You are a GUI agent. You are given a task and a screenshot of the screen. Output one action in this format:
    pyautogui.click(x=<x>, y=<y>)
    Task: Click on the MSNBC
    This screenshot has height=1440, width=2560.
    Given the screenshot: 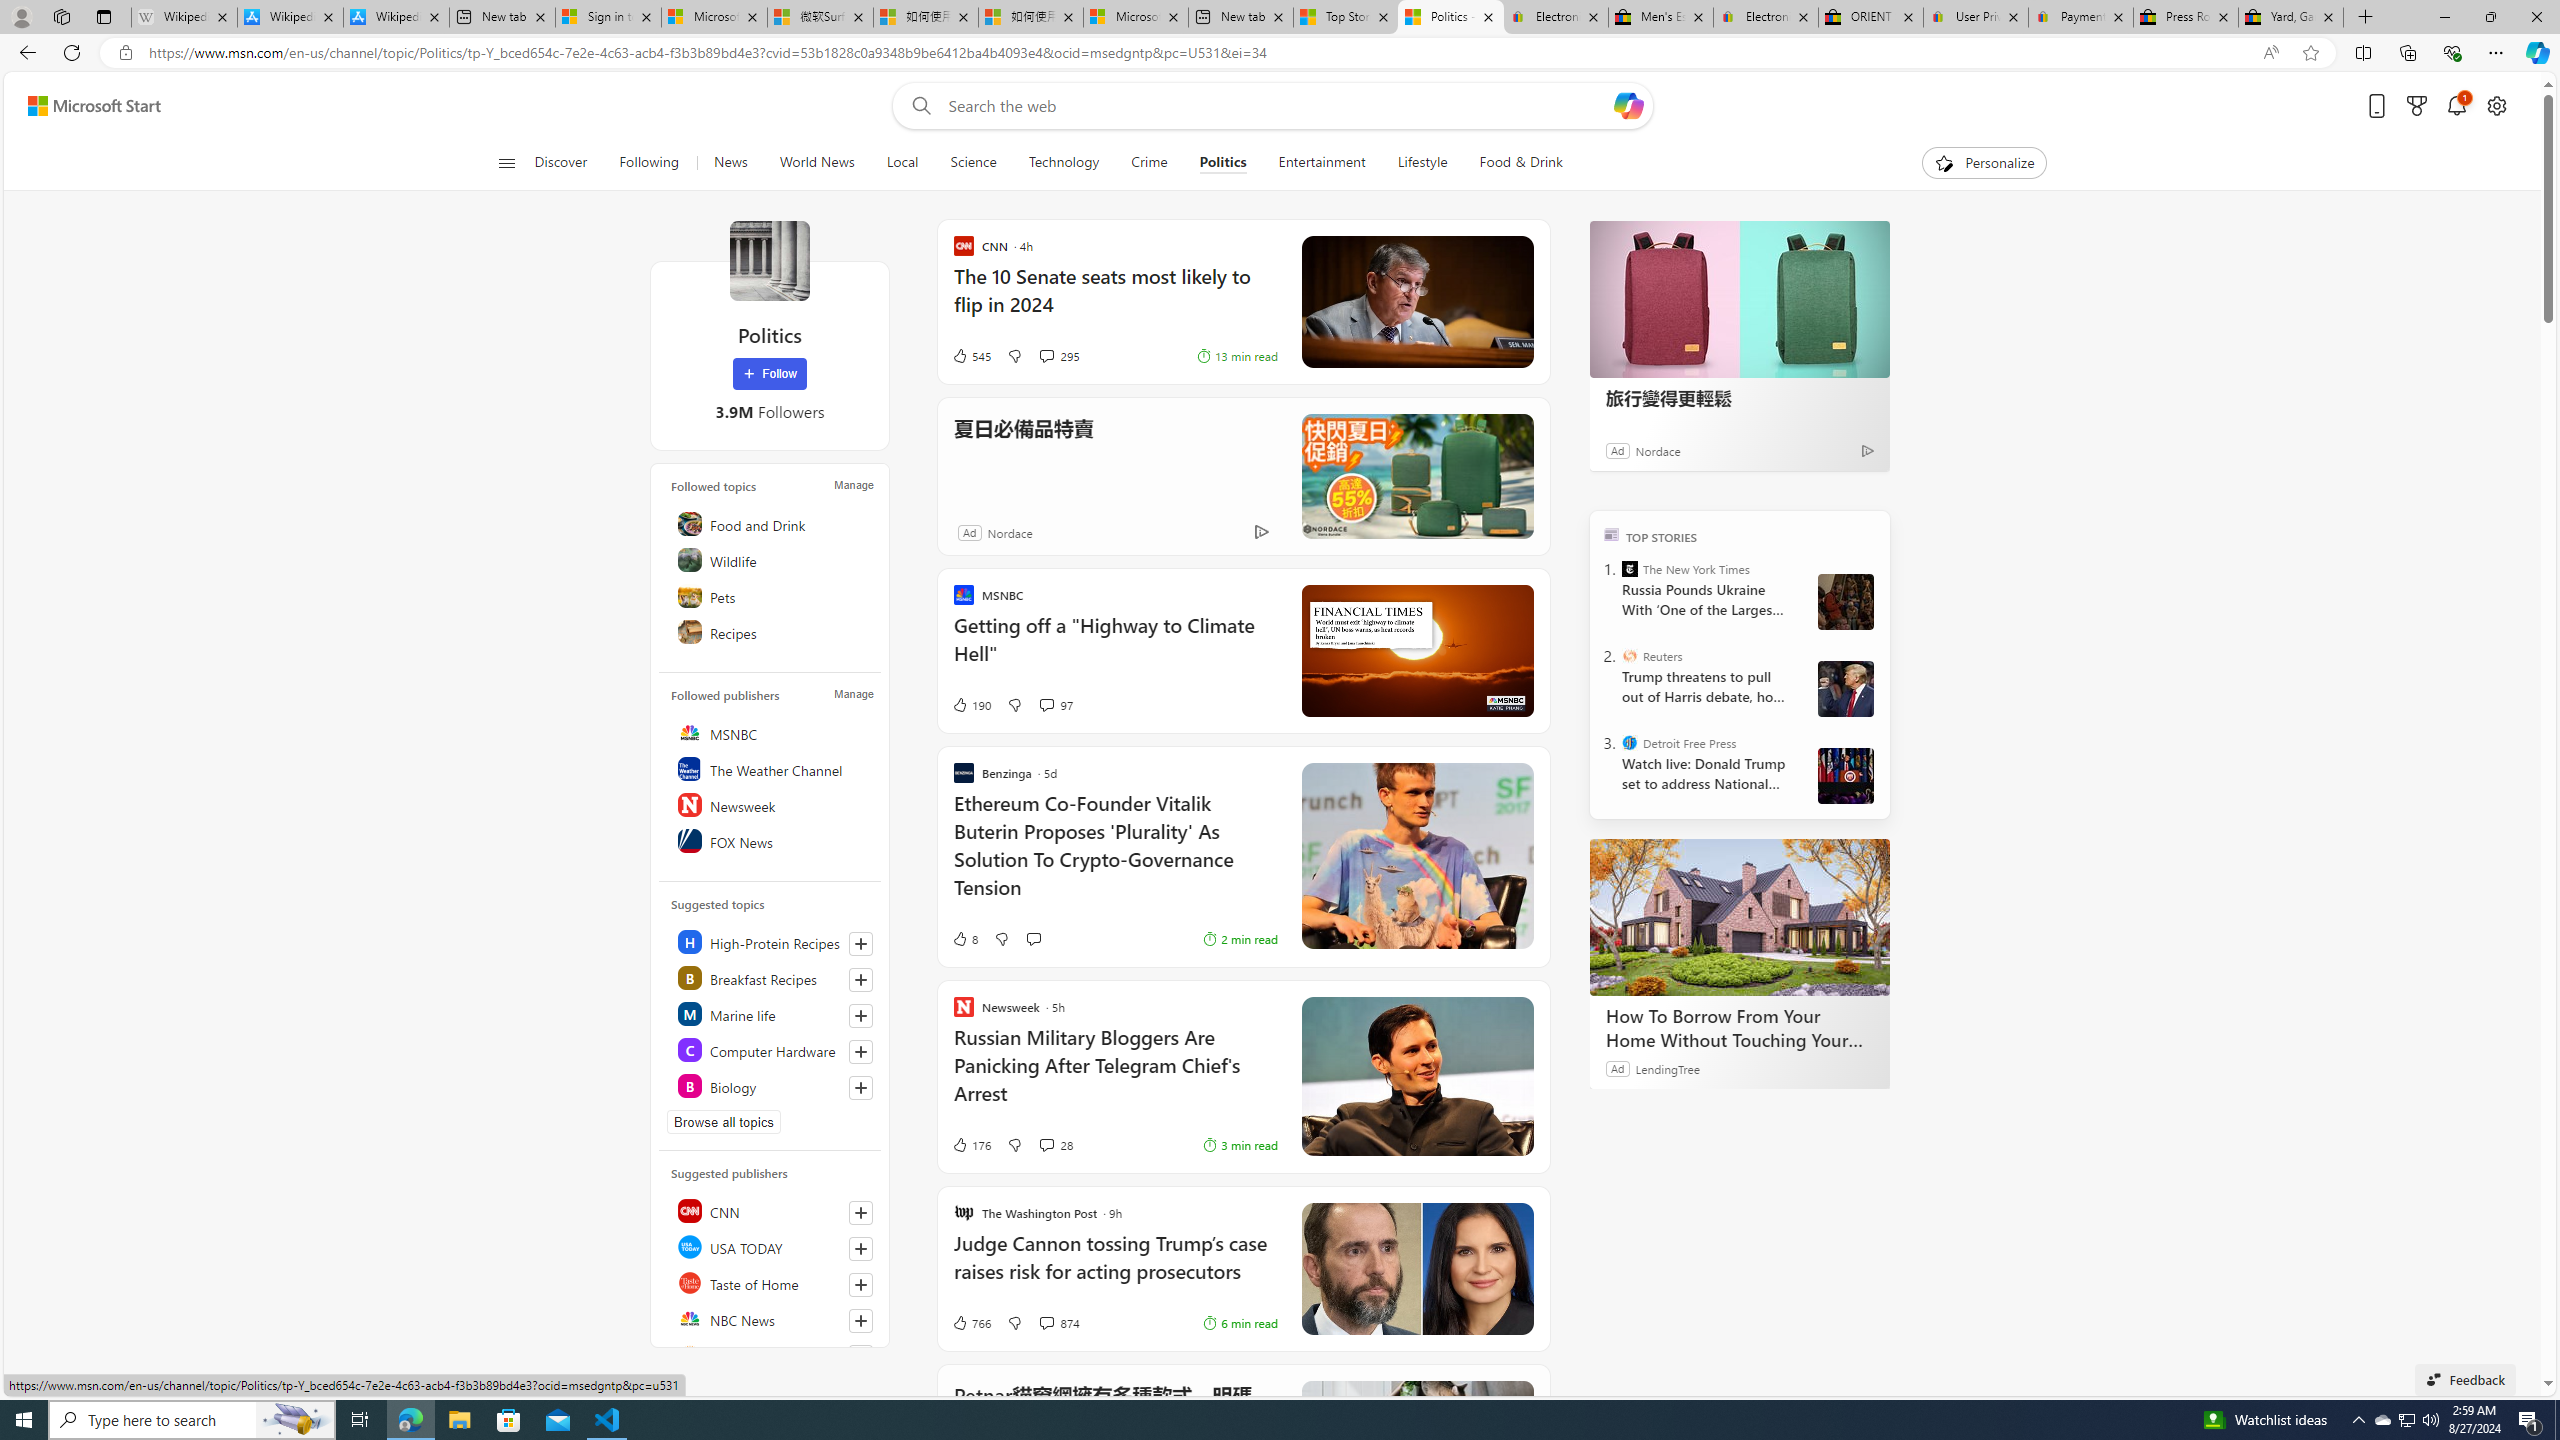 What is the action you would take?
    pyautogui.click(x=773, y=732)
    